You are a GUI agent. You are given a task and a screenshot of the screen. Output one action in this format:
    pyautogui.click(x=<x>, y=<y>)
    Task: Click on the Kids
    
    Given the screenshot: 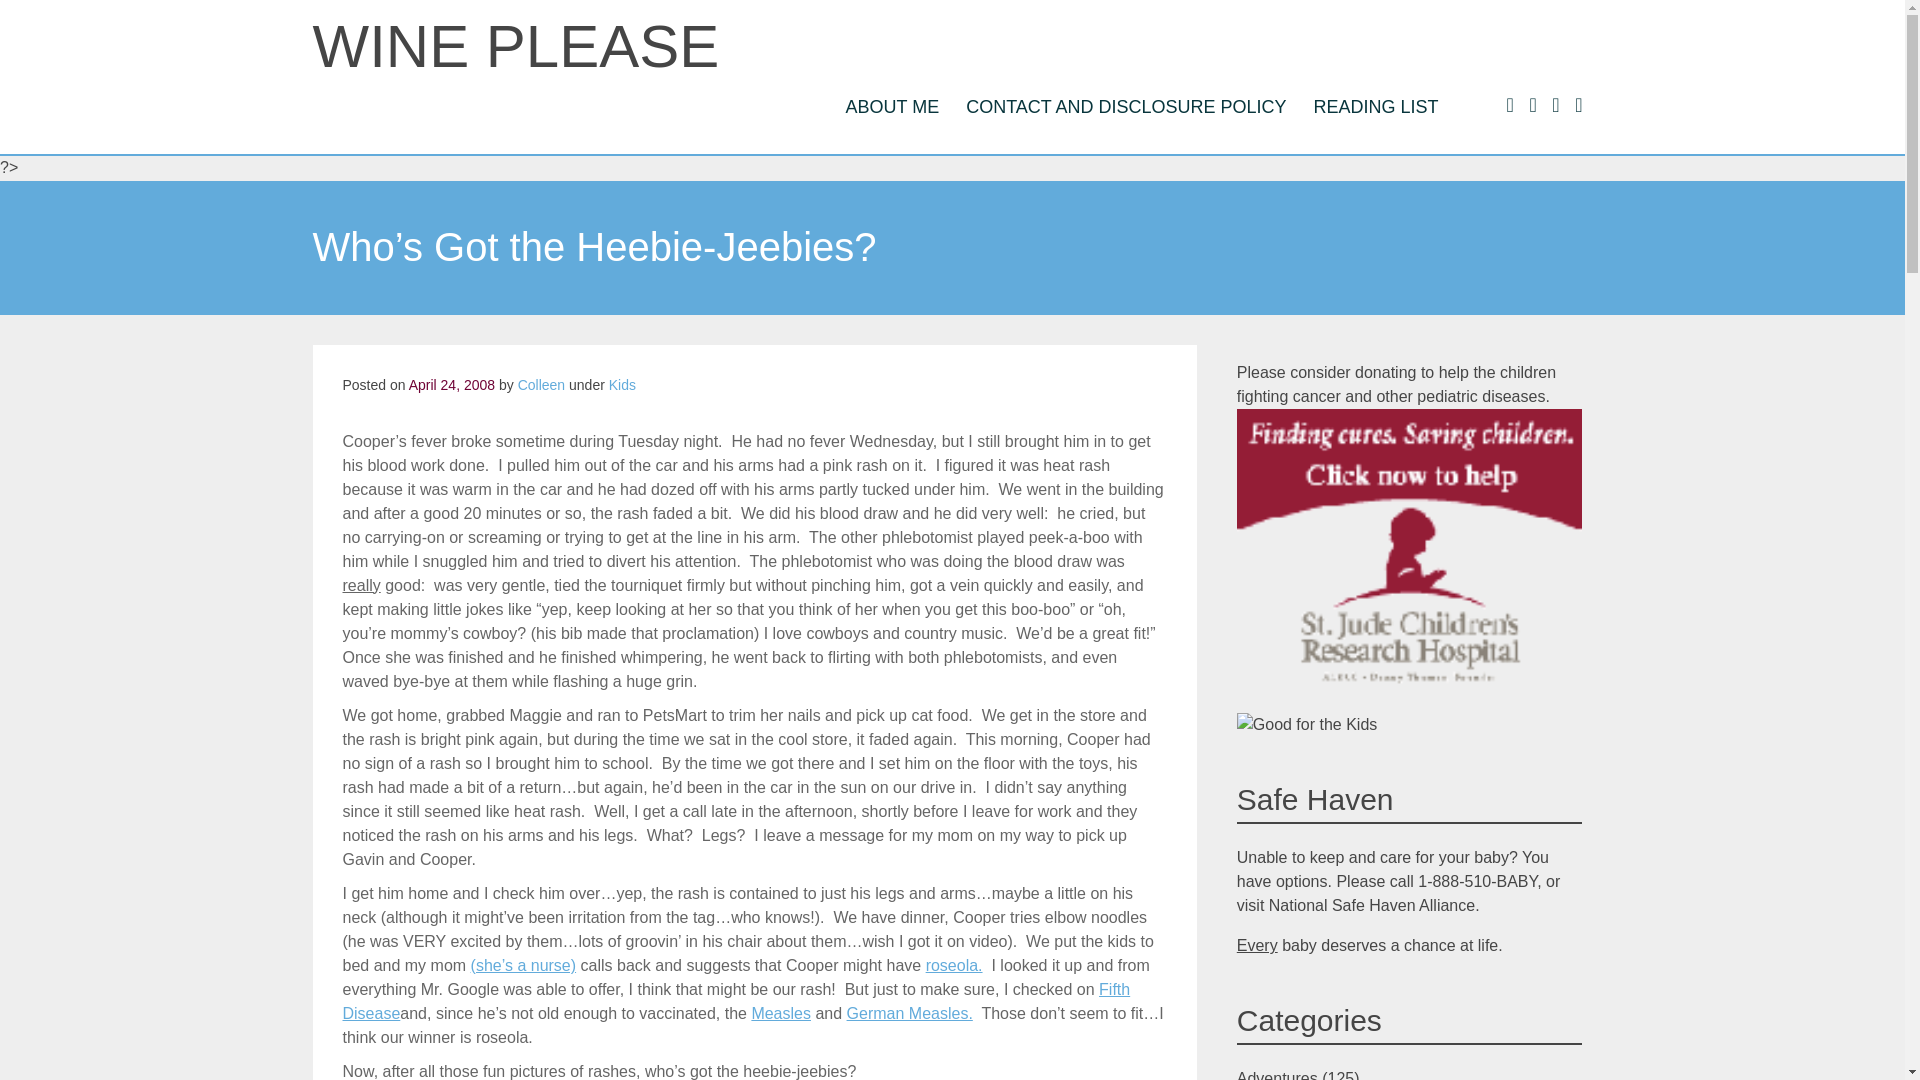 What is the action you would take?
    pyautogui.click(x=622, y=384)
    